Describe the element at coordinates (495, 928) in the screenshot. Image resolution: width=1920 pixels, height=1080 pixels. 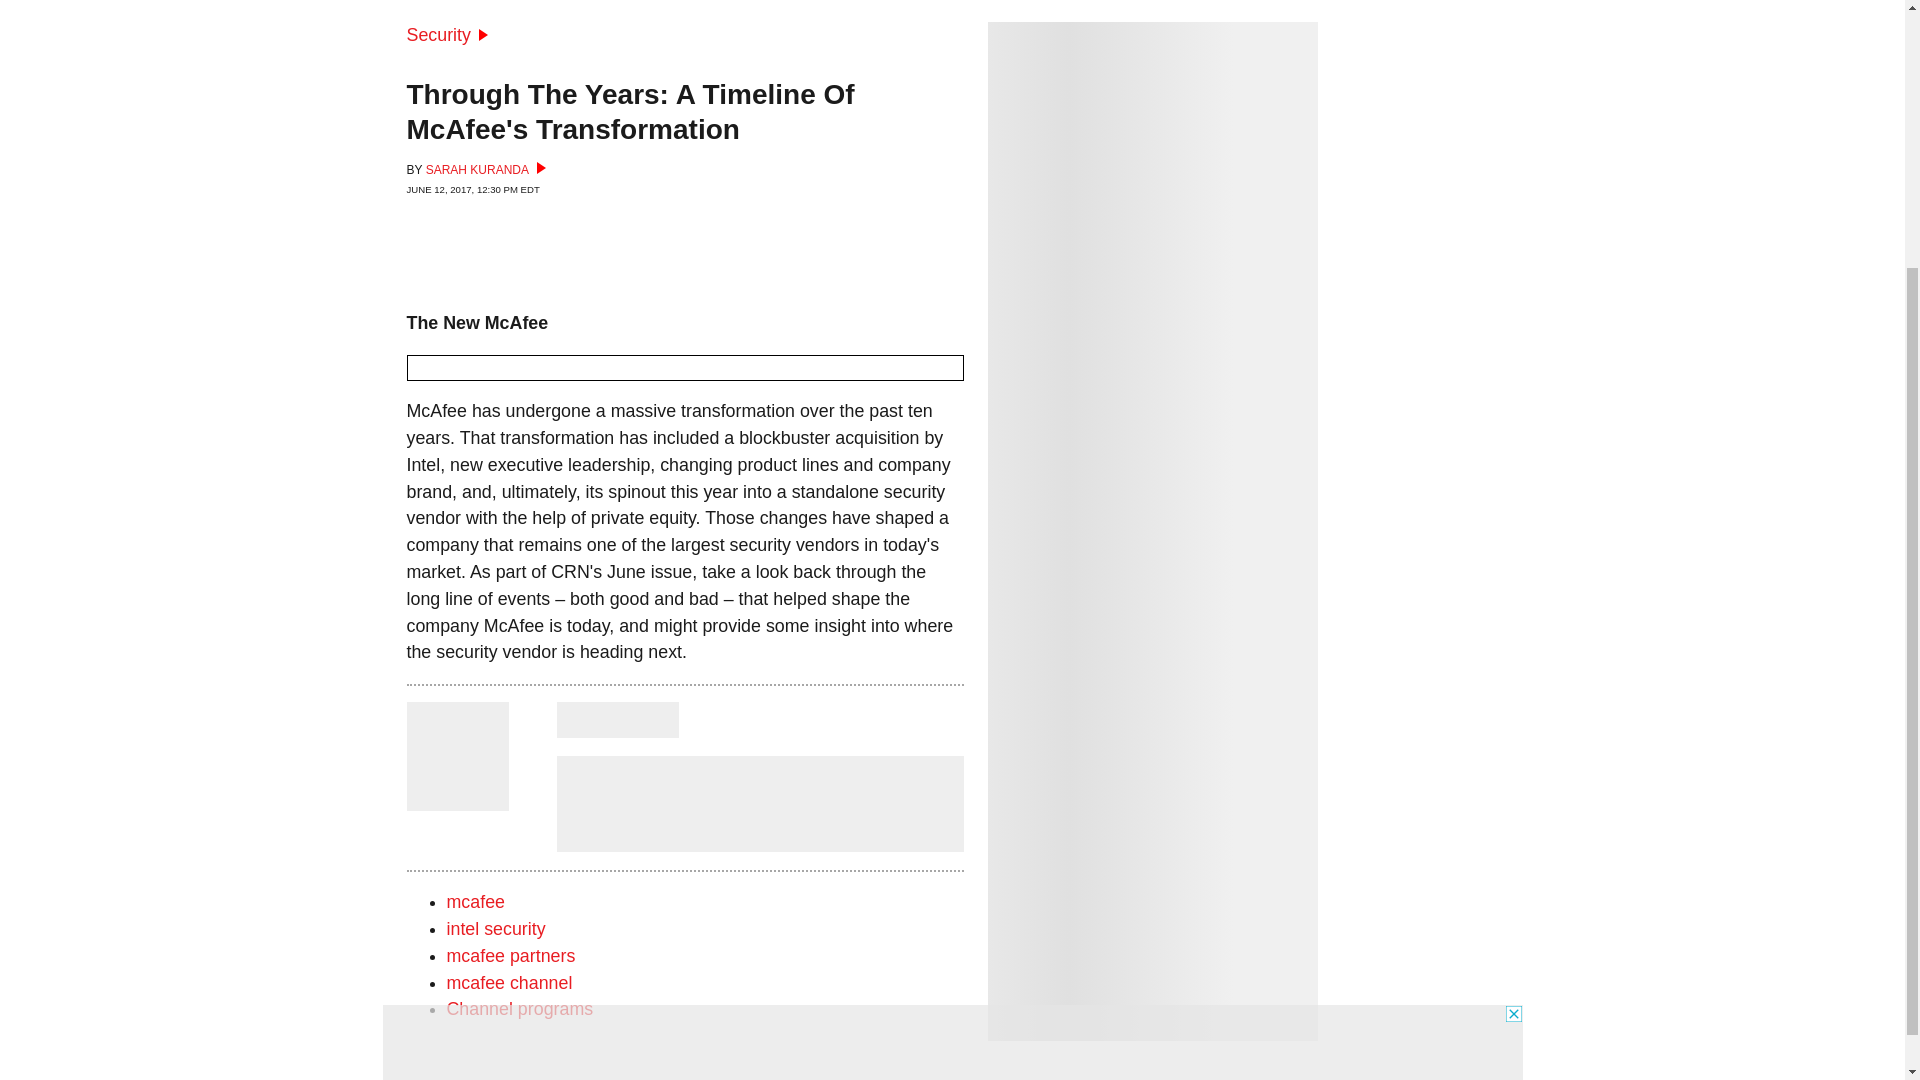
I see `intel security` at that location.